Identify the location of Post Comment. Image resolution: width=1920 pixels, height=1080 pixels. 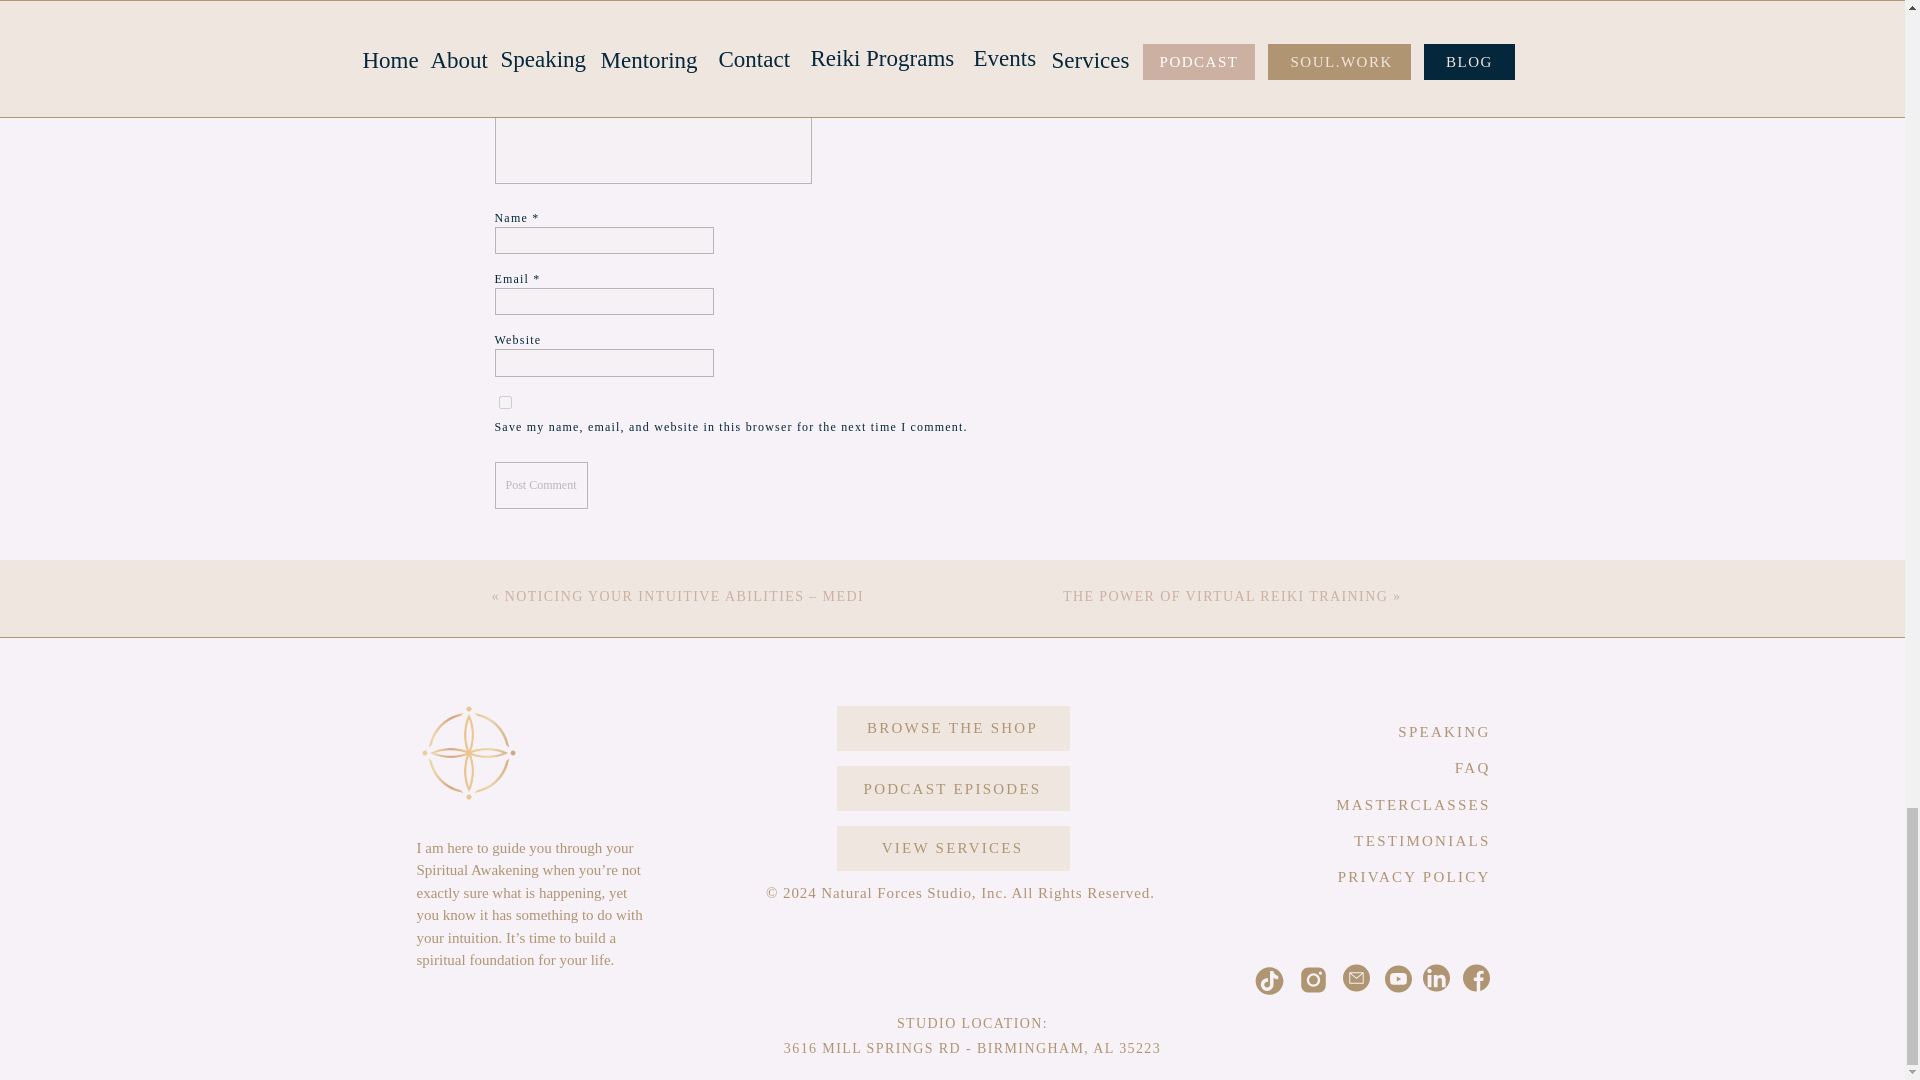
(540, 485).